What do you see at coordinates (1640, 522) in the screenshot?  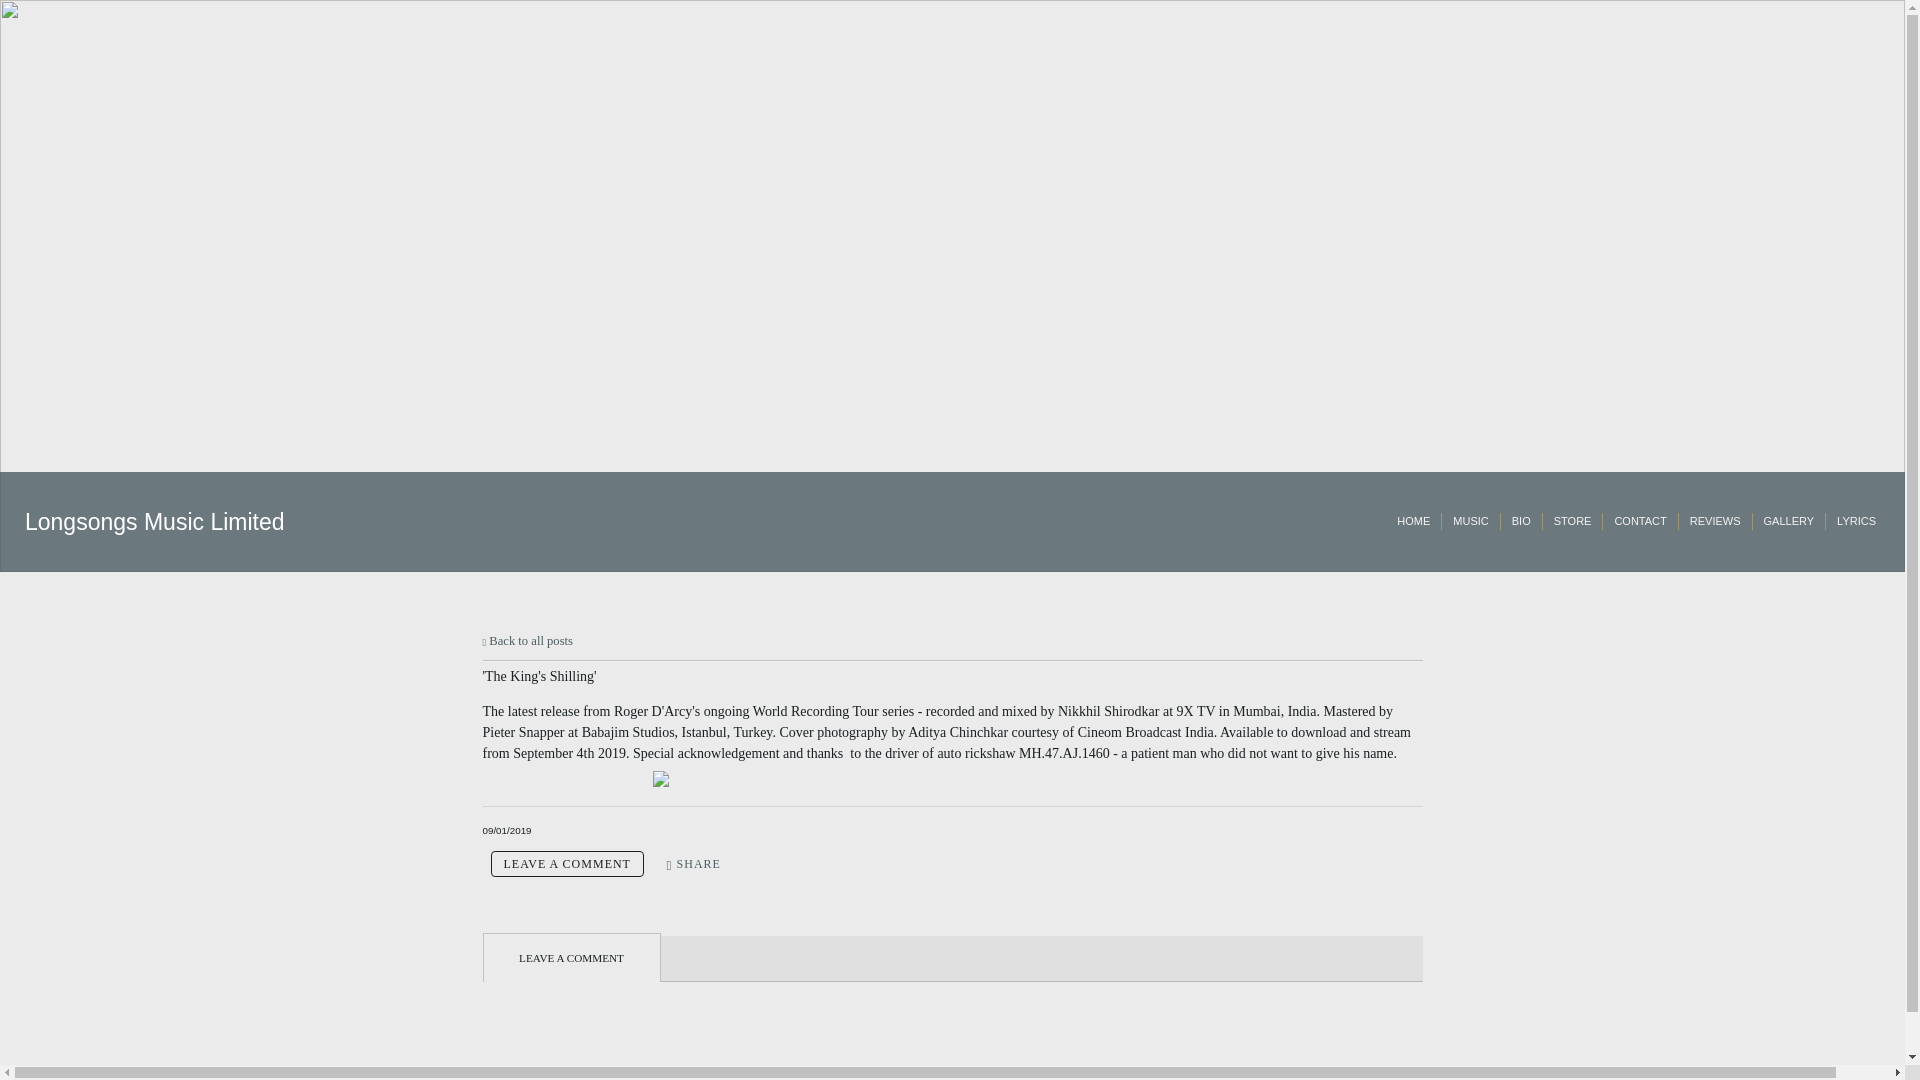 I see `CONTACT` at bounding box center [1640, 522].